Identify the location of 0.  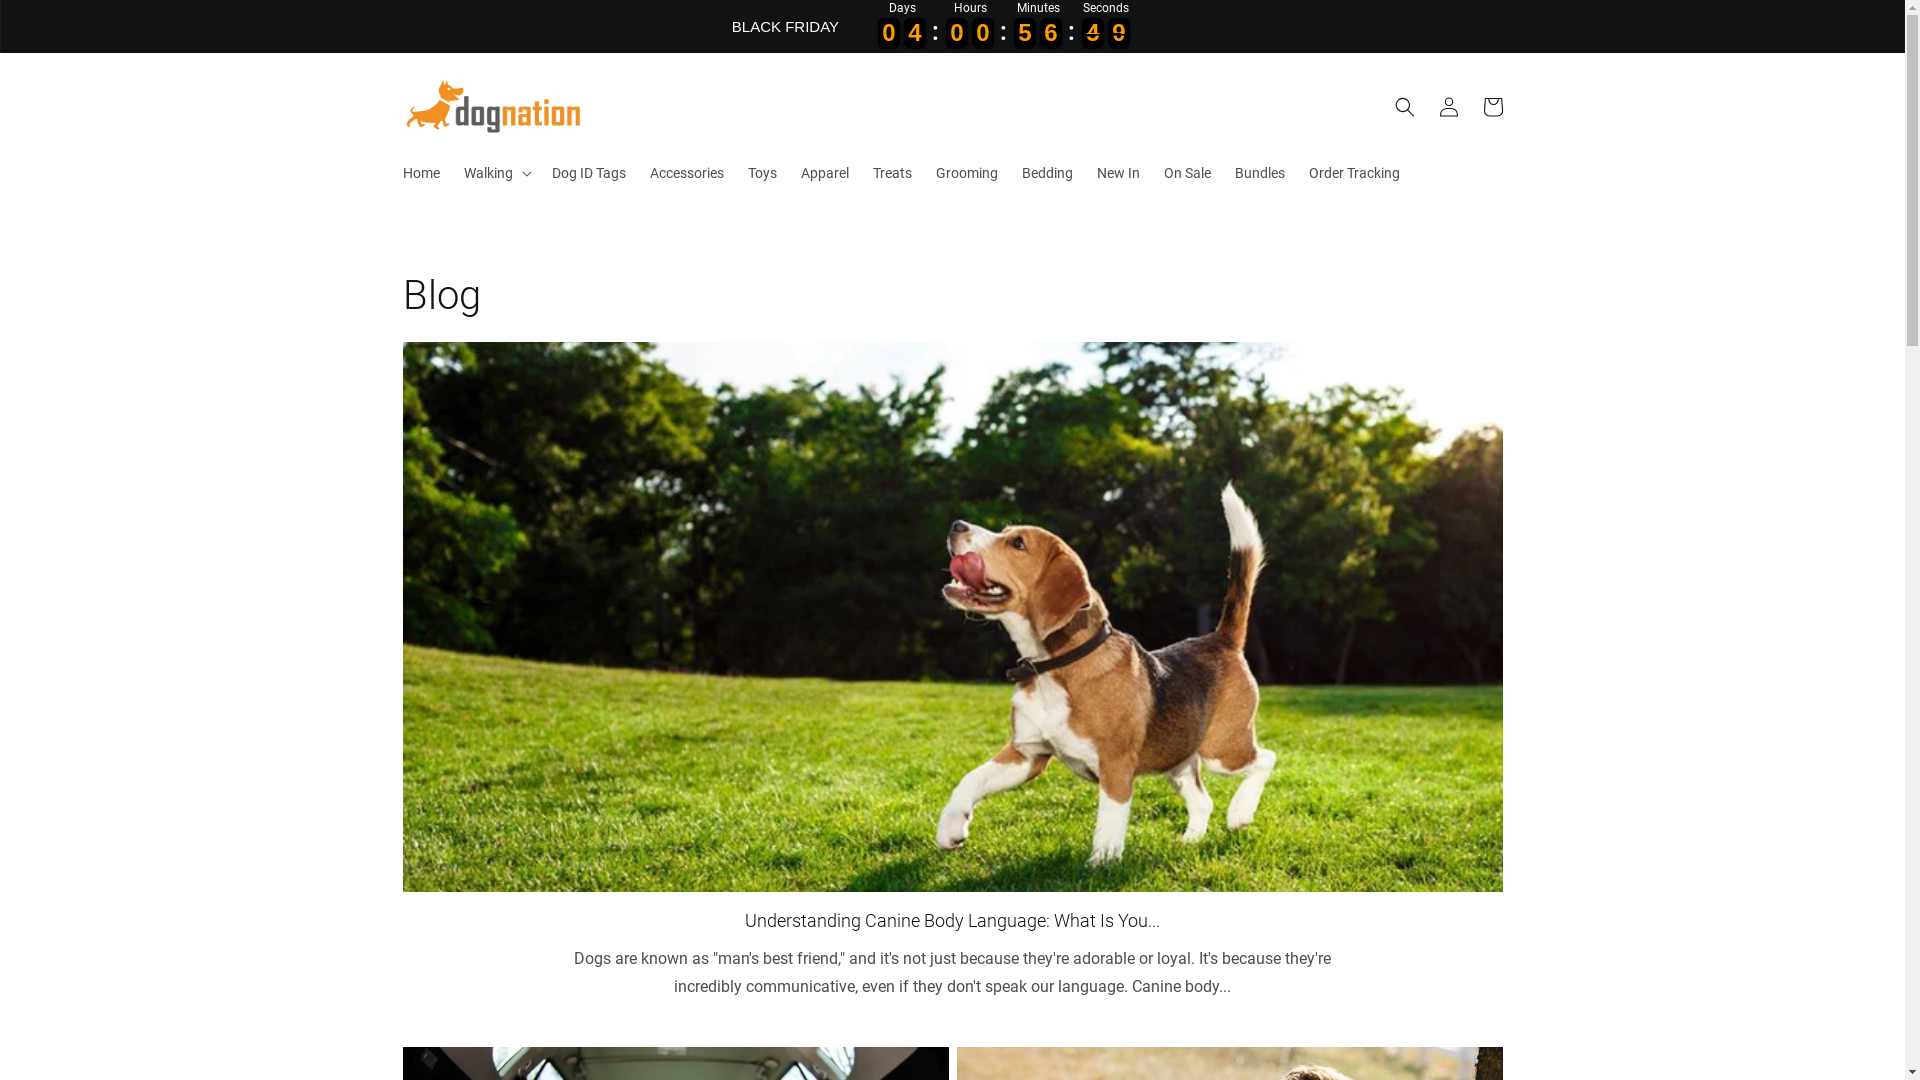
(1051, 33).